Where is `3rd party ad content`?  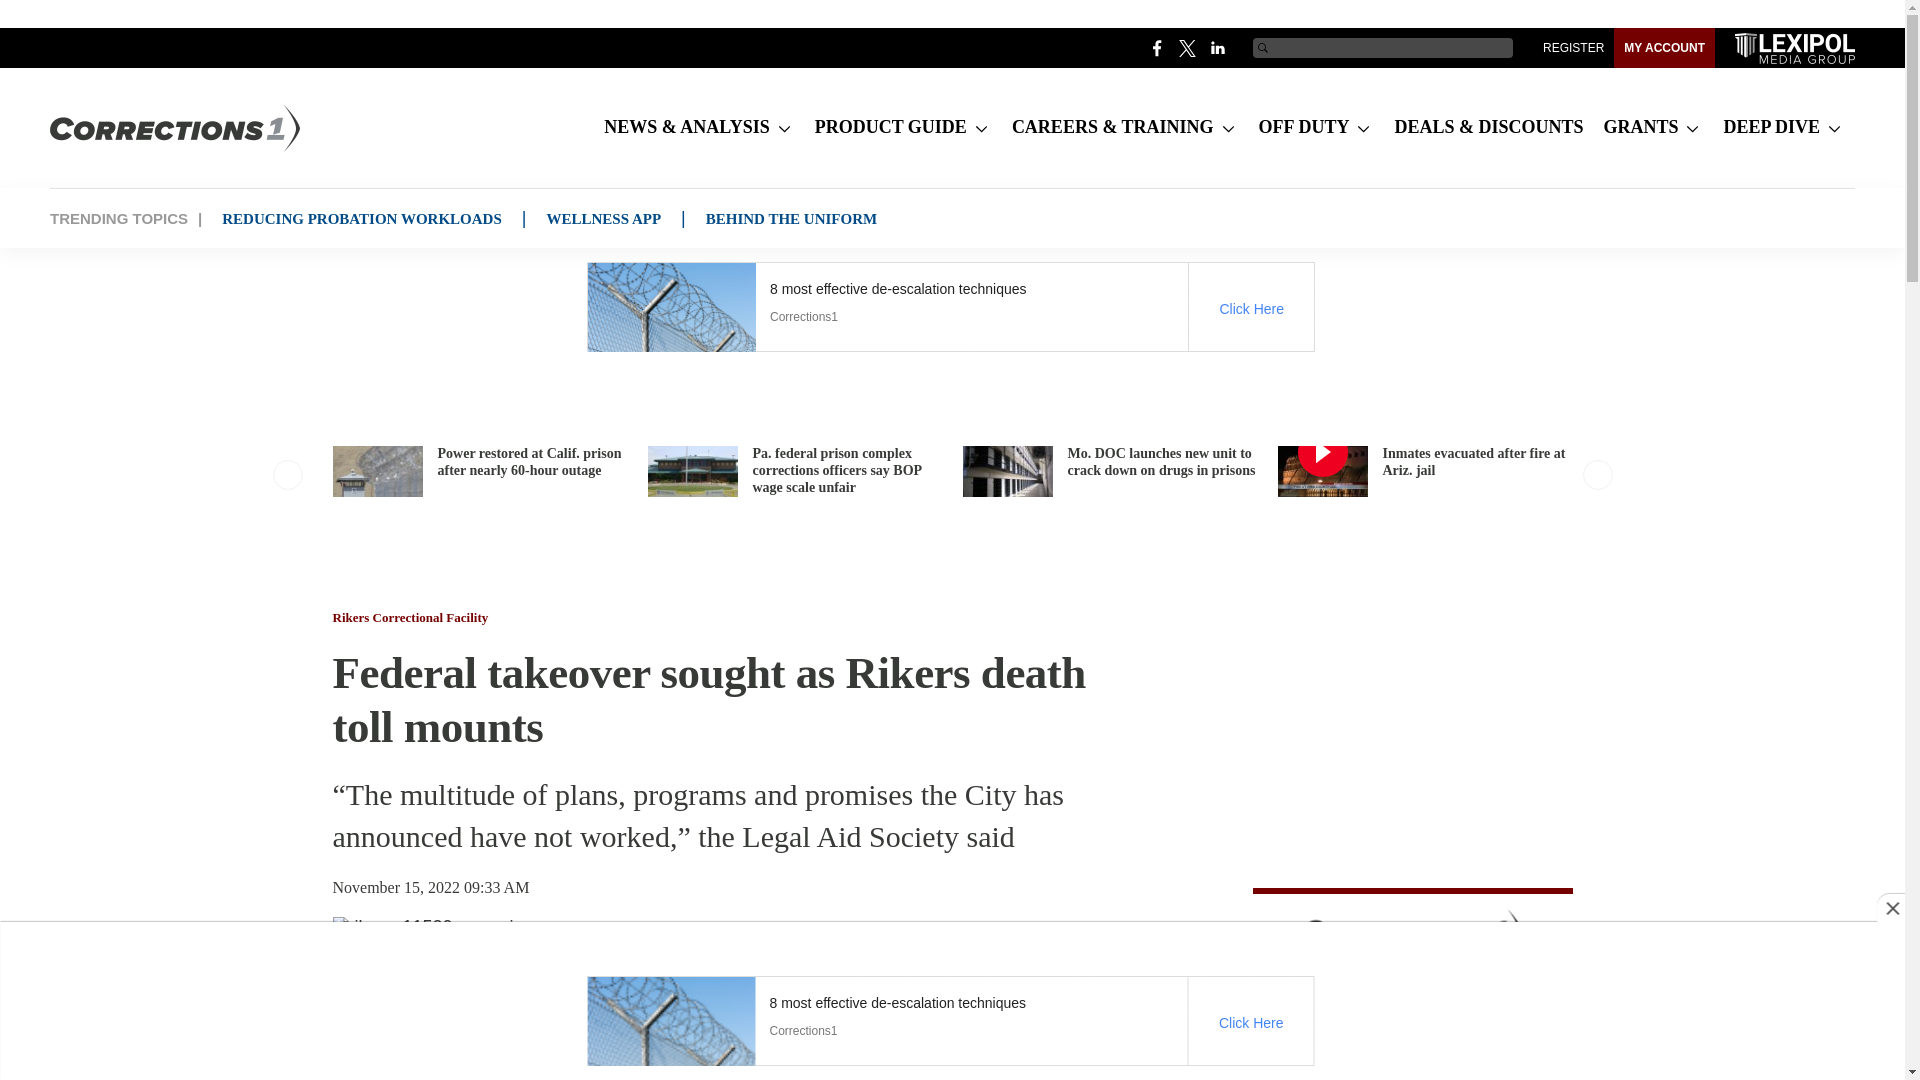 3rd party ad content is located at coordinates (949, 1020).